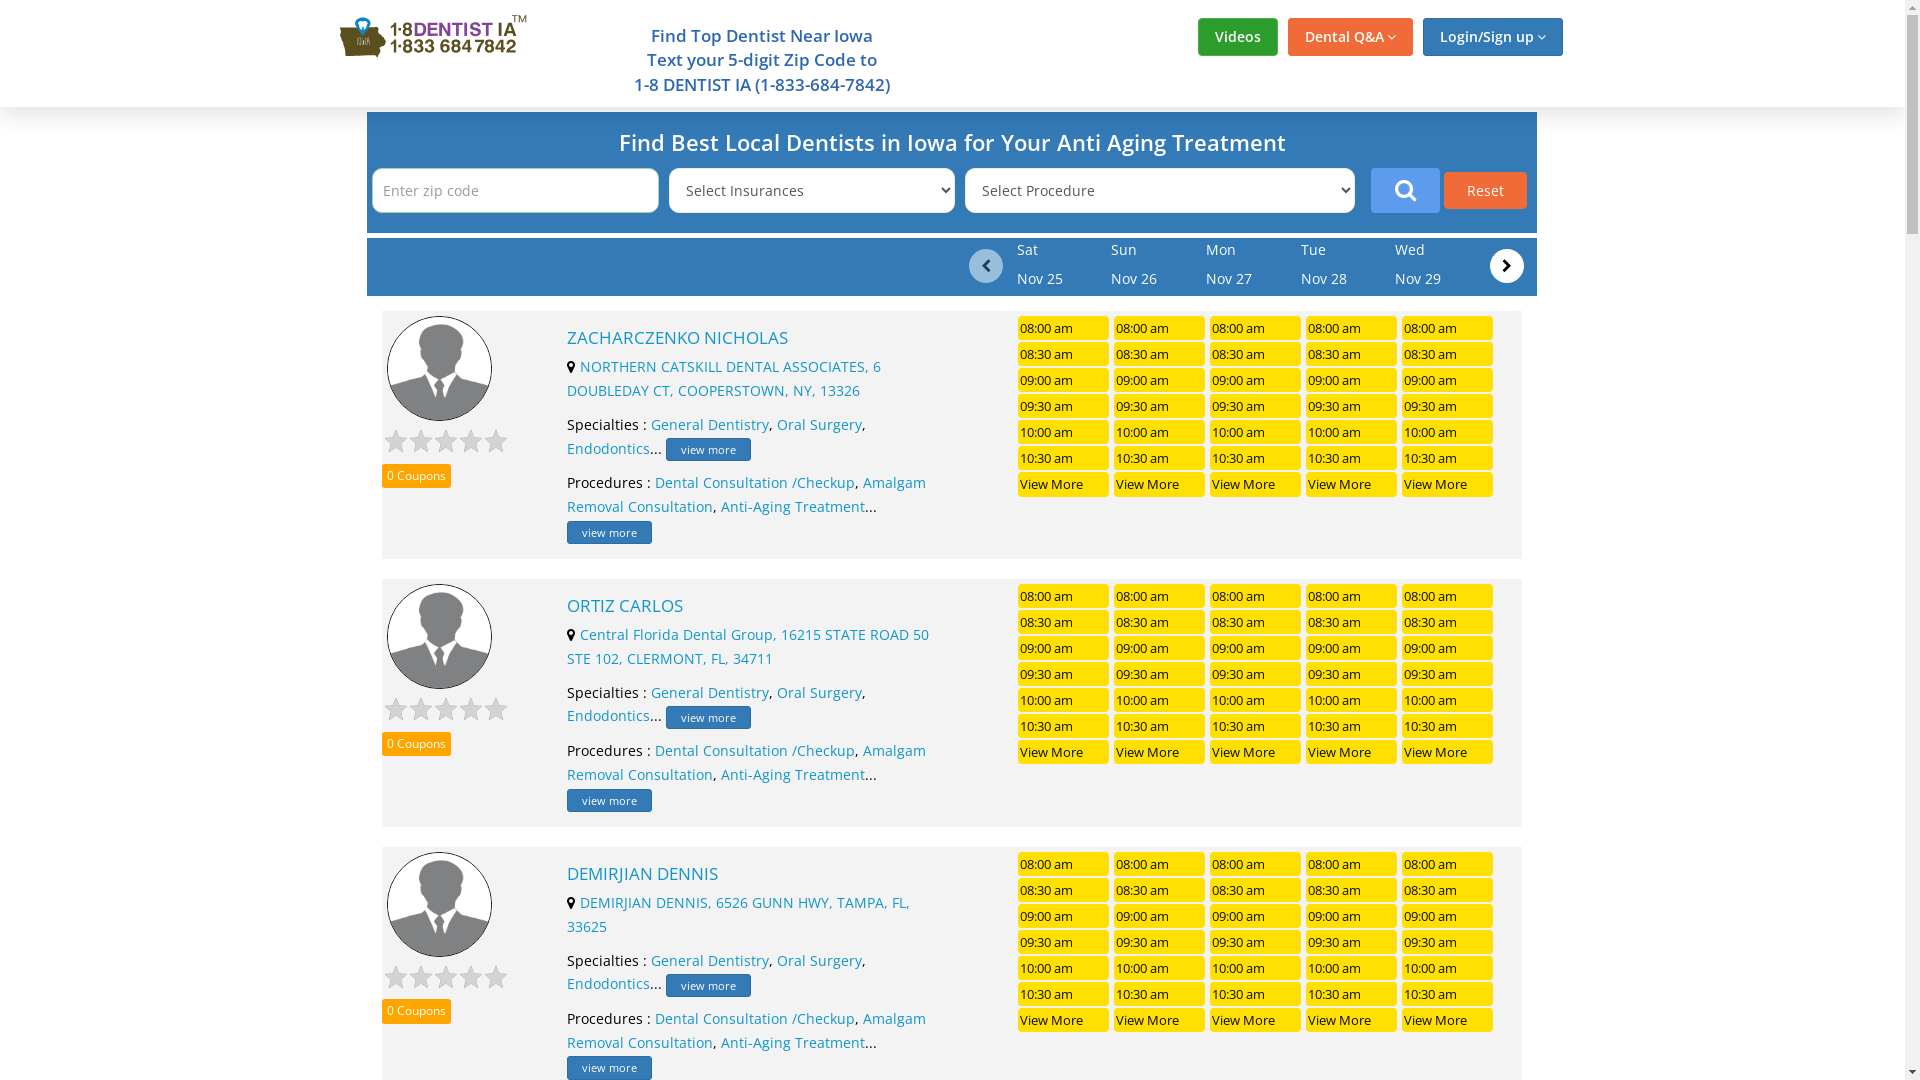 This screenshot has width=1920, height=1080. Describe the element at coordinates (608, 448) in the screenshot. I see `Endodontics` at that location.